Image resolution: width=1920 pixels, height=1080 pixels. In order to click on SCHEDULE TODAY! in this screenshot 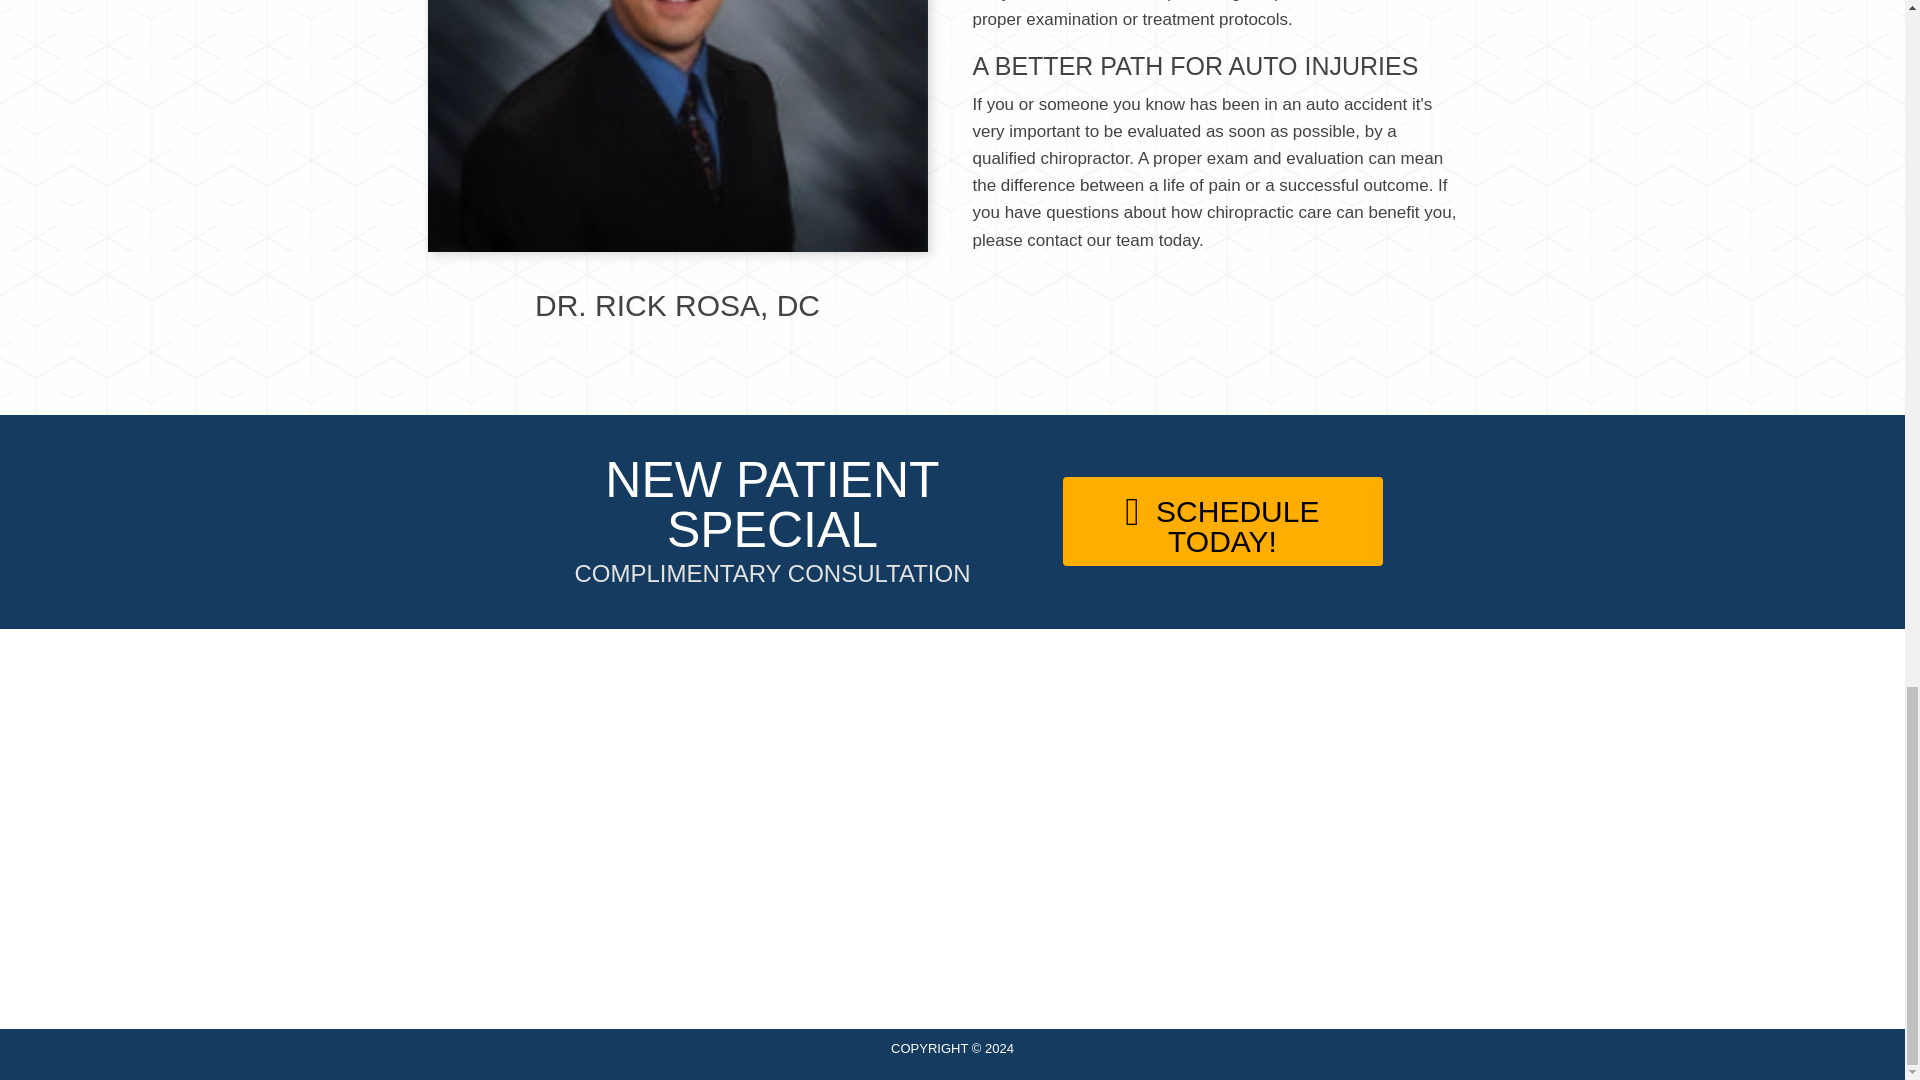, I will do `click(1222, 521)`.